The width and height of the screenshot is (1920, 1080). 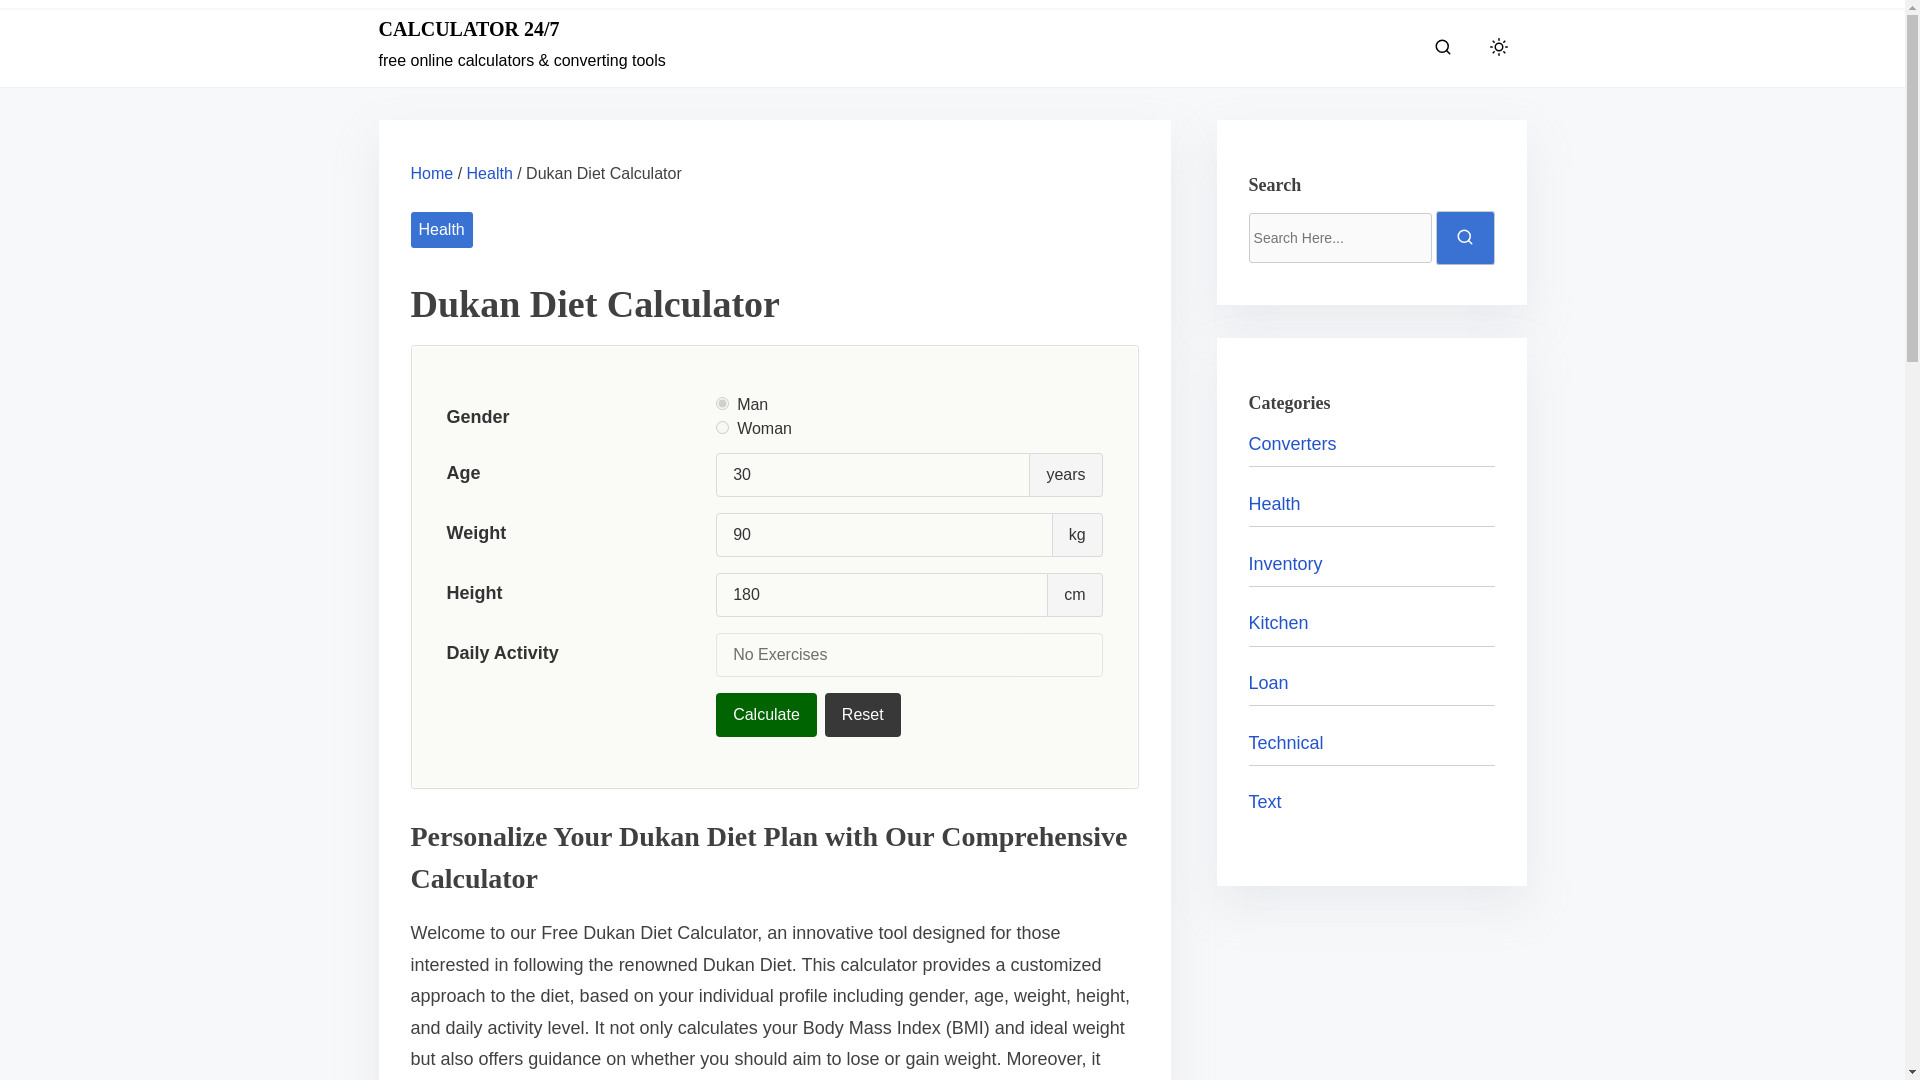 What do you see at coordinates (489, 174) in the screenshot?
I see `Health` at bounding box center [489, 174].